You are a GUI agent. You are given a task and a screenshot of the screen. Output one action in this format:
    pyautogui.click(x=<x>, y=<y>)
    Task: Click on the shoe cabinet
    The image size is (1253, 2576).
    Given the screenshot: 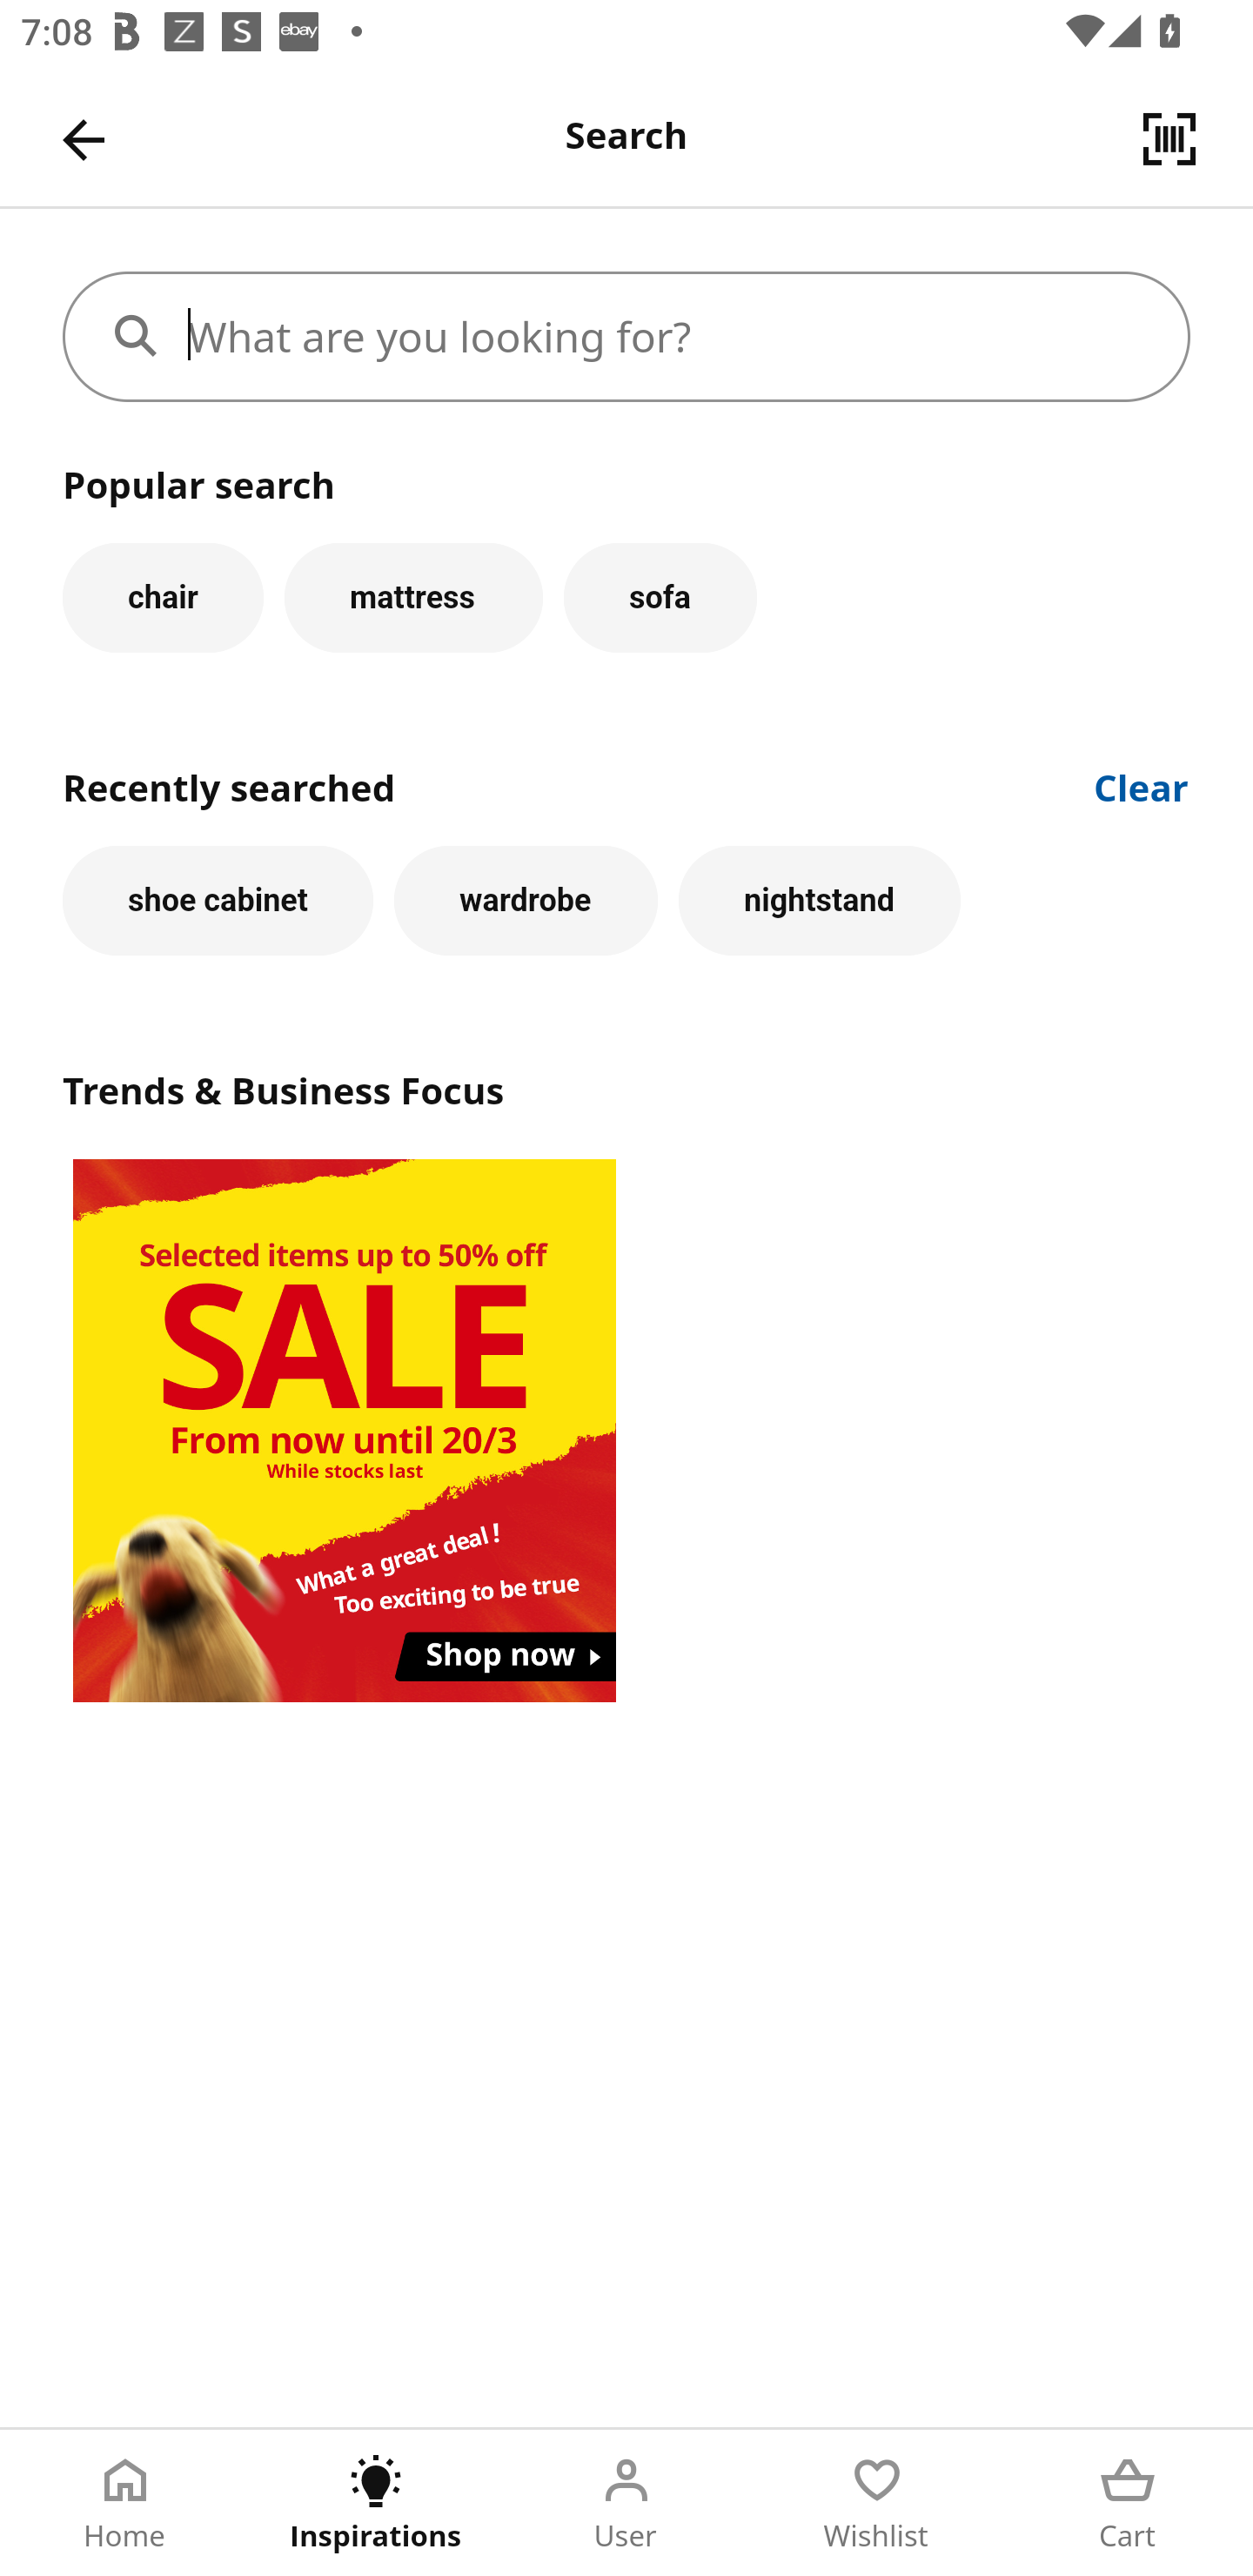 What is the action you would take?
    pyautogui.click(x=218, y=900)
    